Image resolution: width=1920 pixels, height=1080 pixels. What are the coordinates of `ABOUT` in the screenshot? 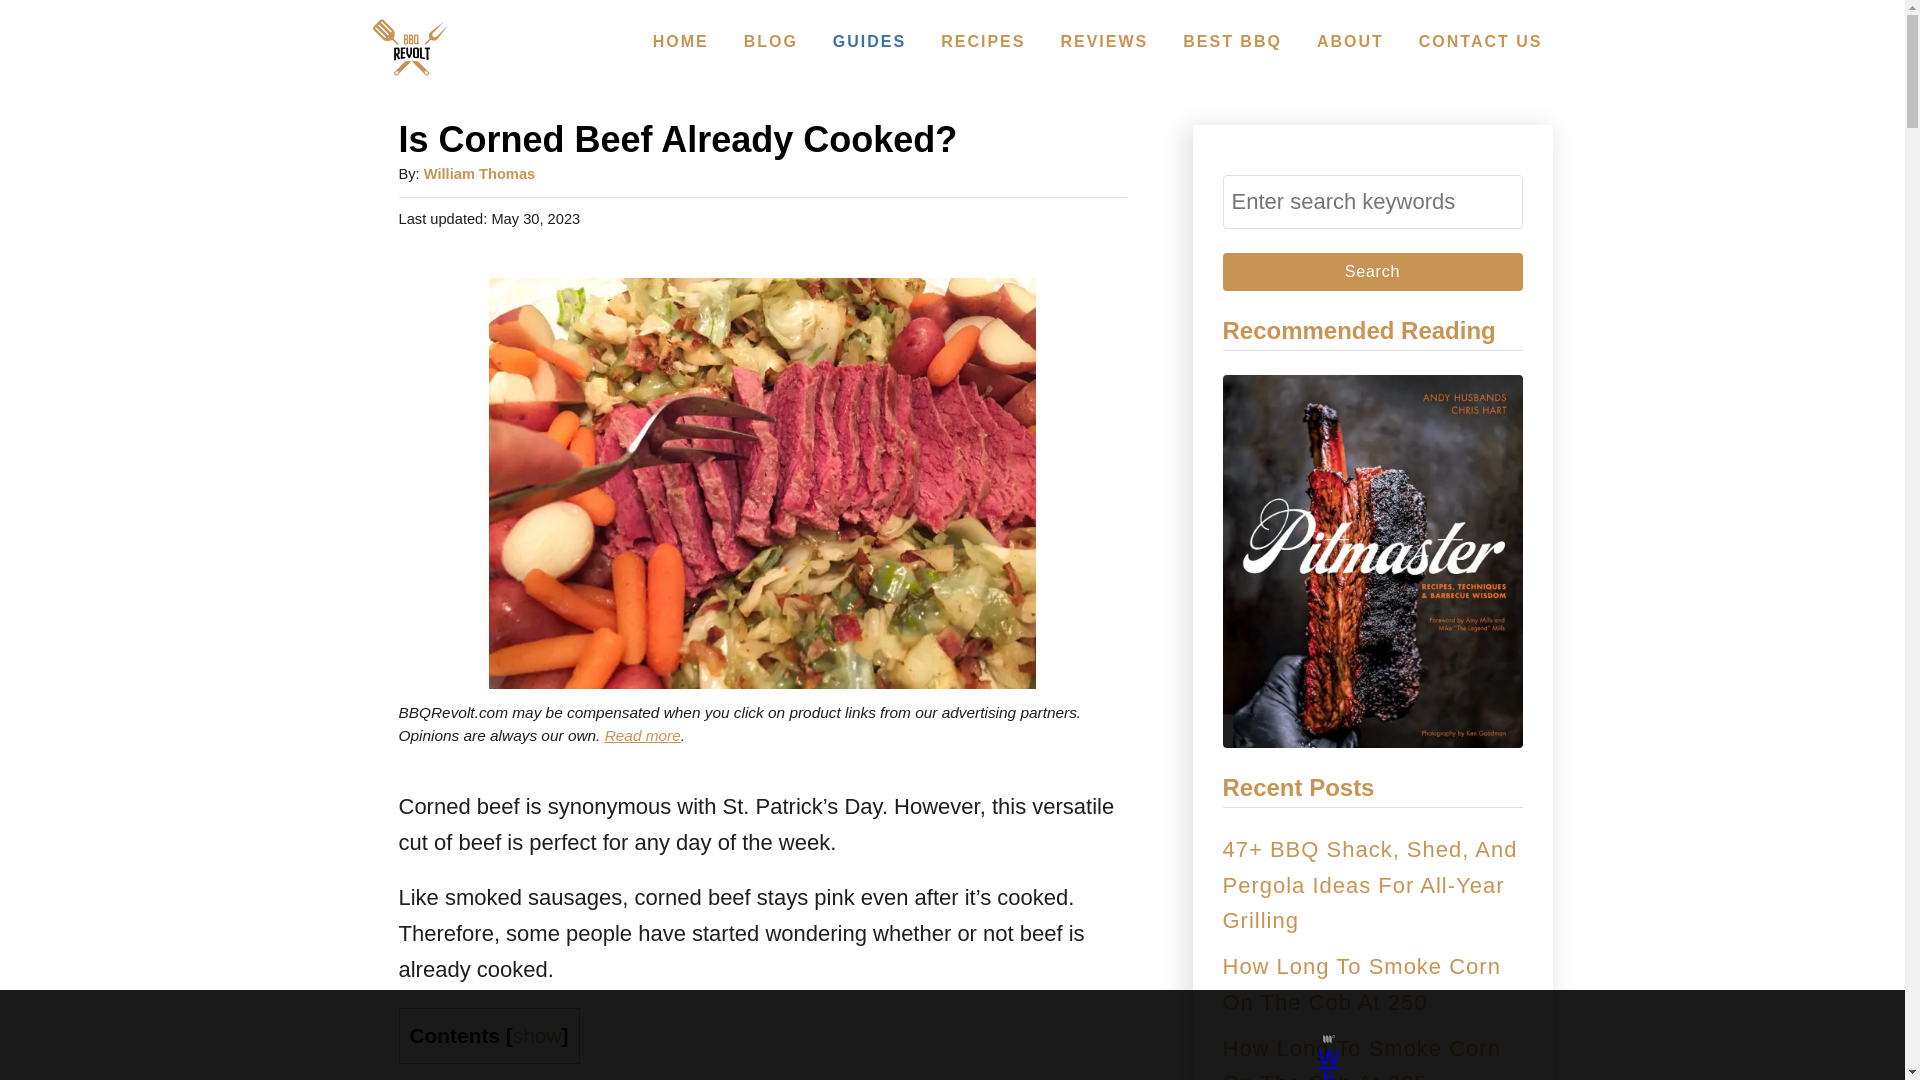 It's located at (1350, 41).